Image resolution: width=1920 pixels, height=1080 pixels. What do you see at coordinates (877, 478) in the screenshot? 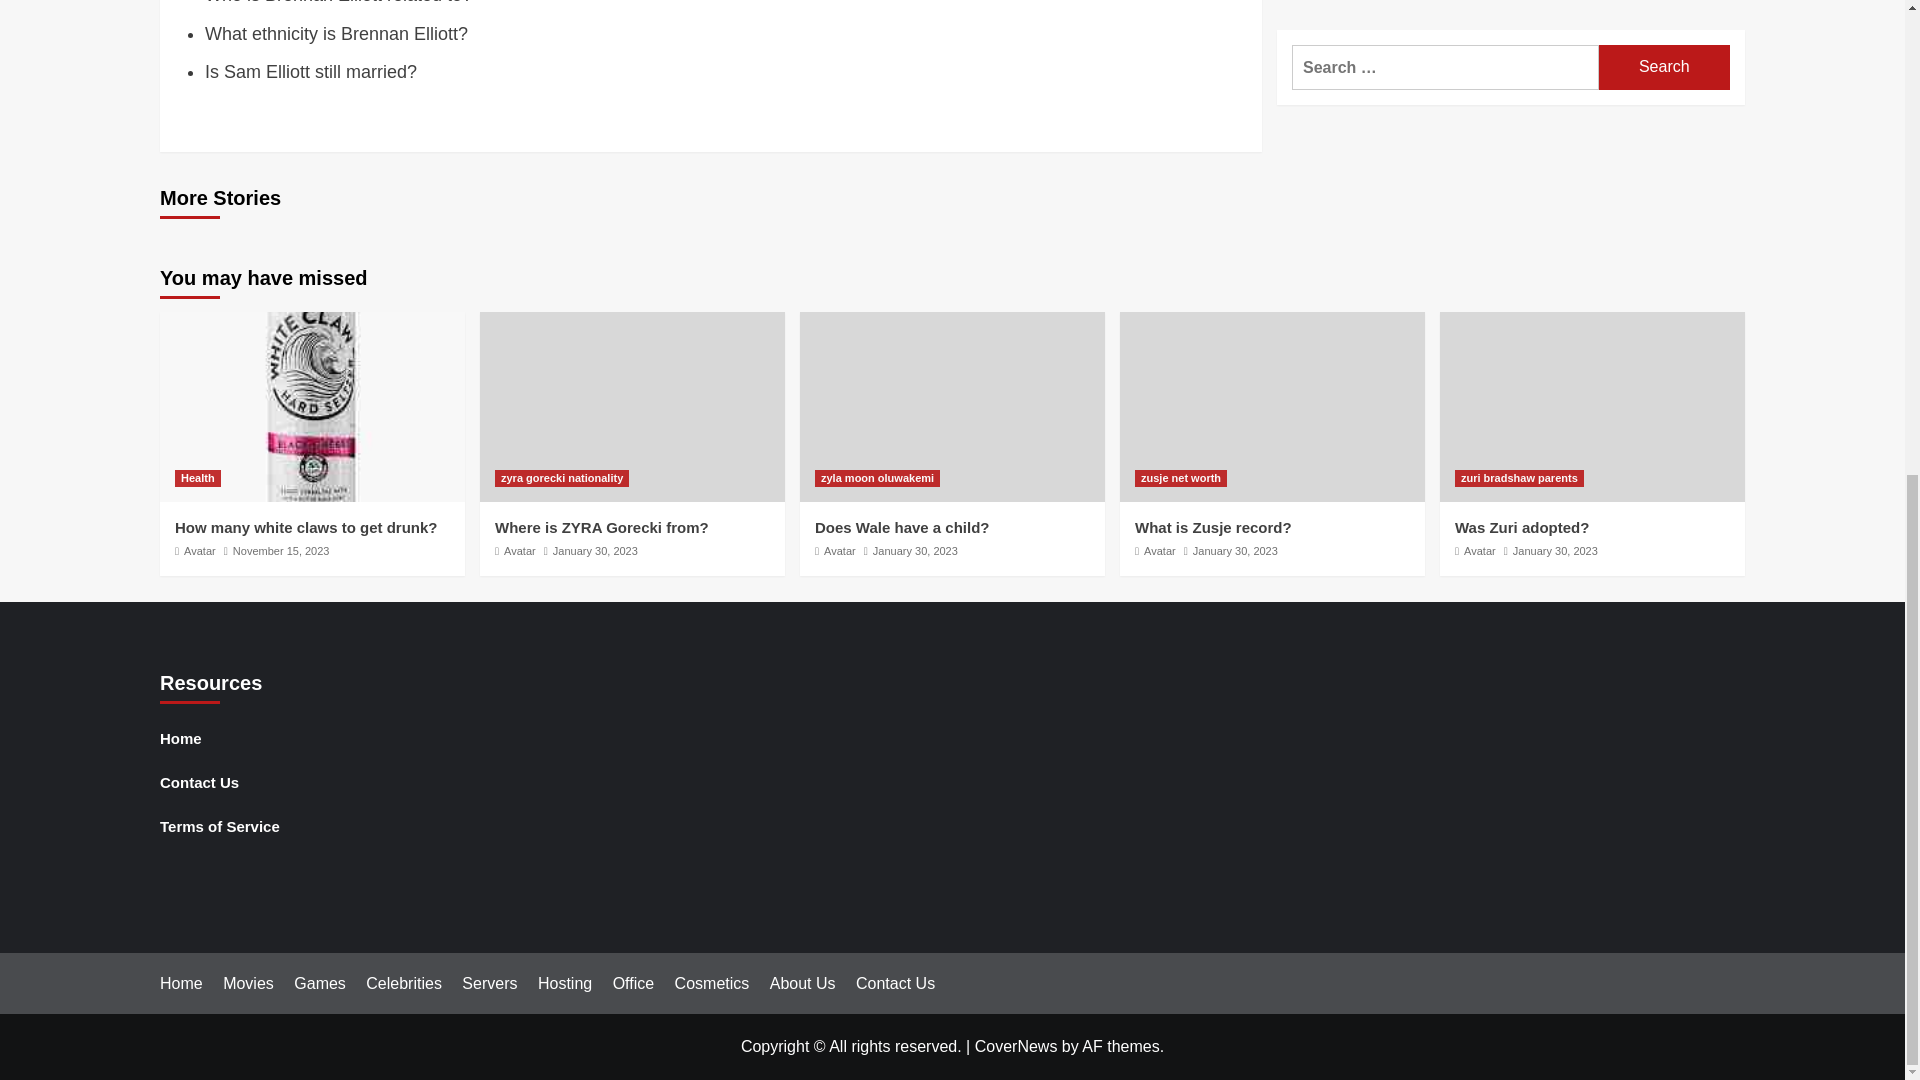
I see `zyla moon oluwakemi` at bounding box center [877, 478].